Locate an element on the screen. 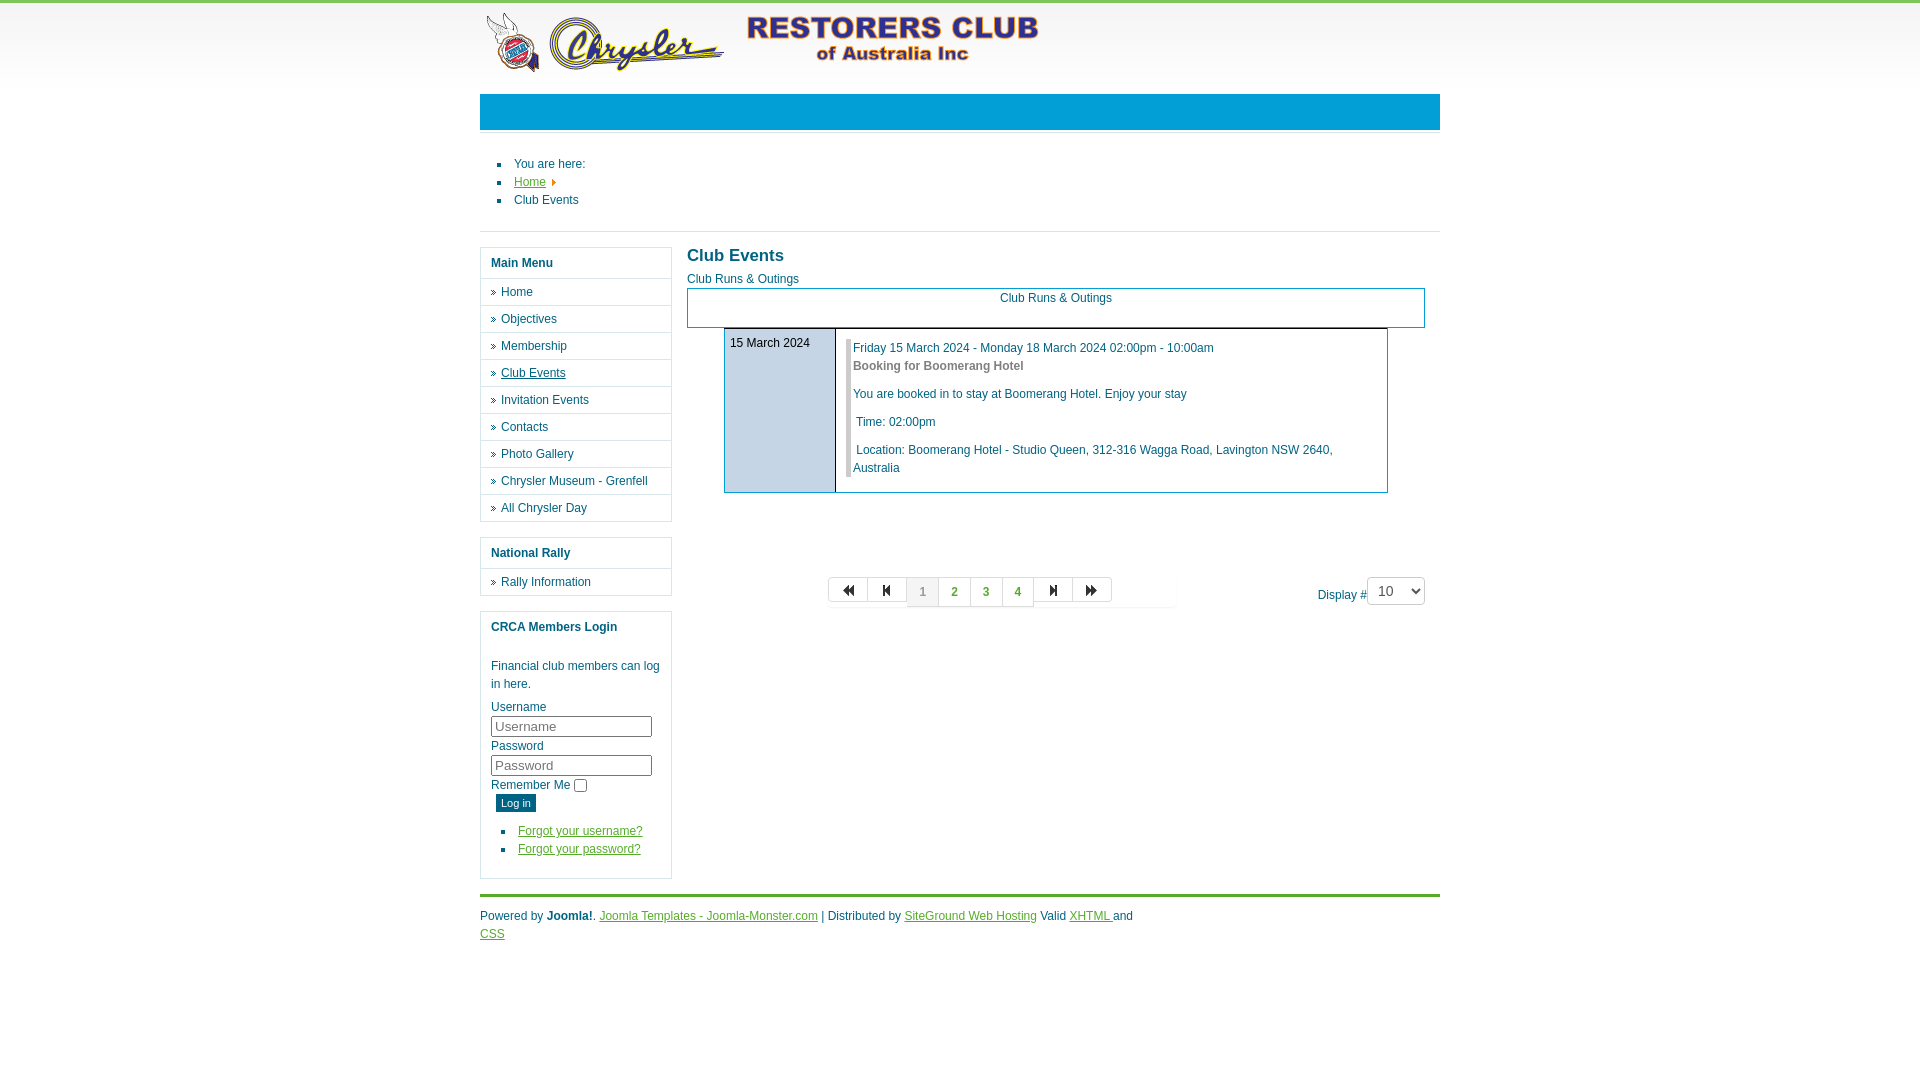  Rally Information is located at coordinates (581, 582).